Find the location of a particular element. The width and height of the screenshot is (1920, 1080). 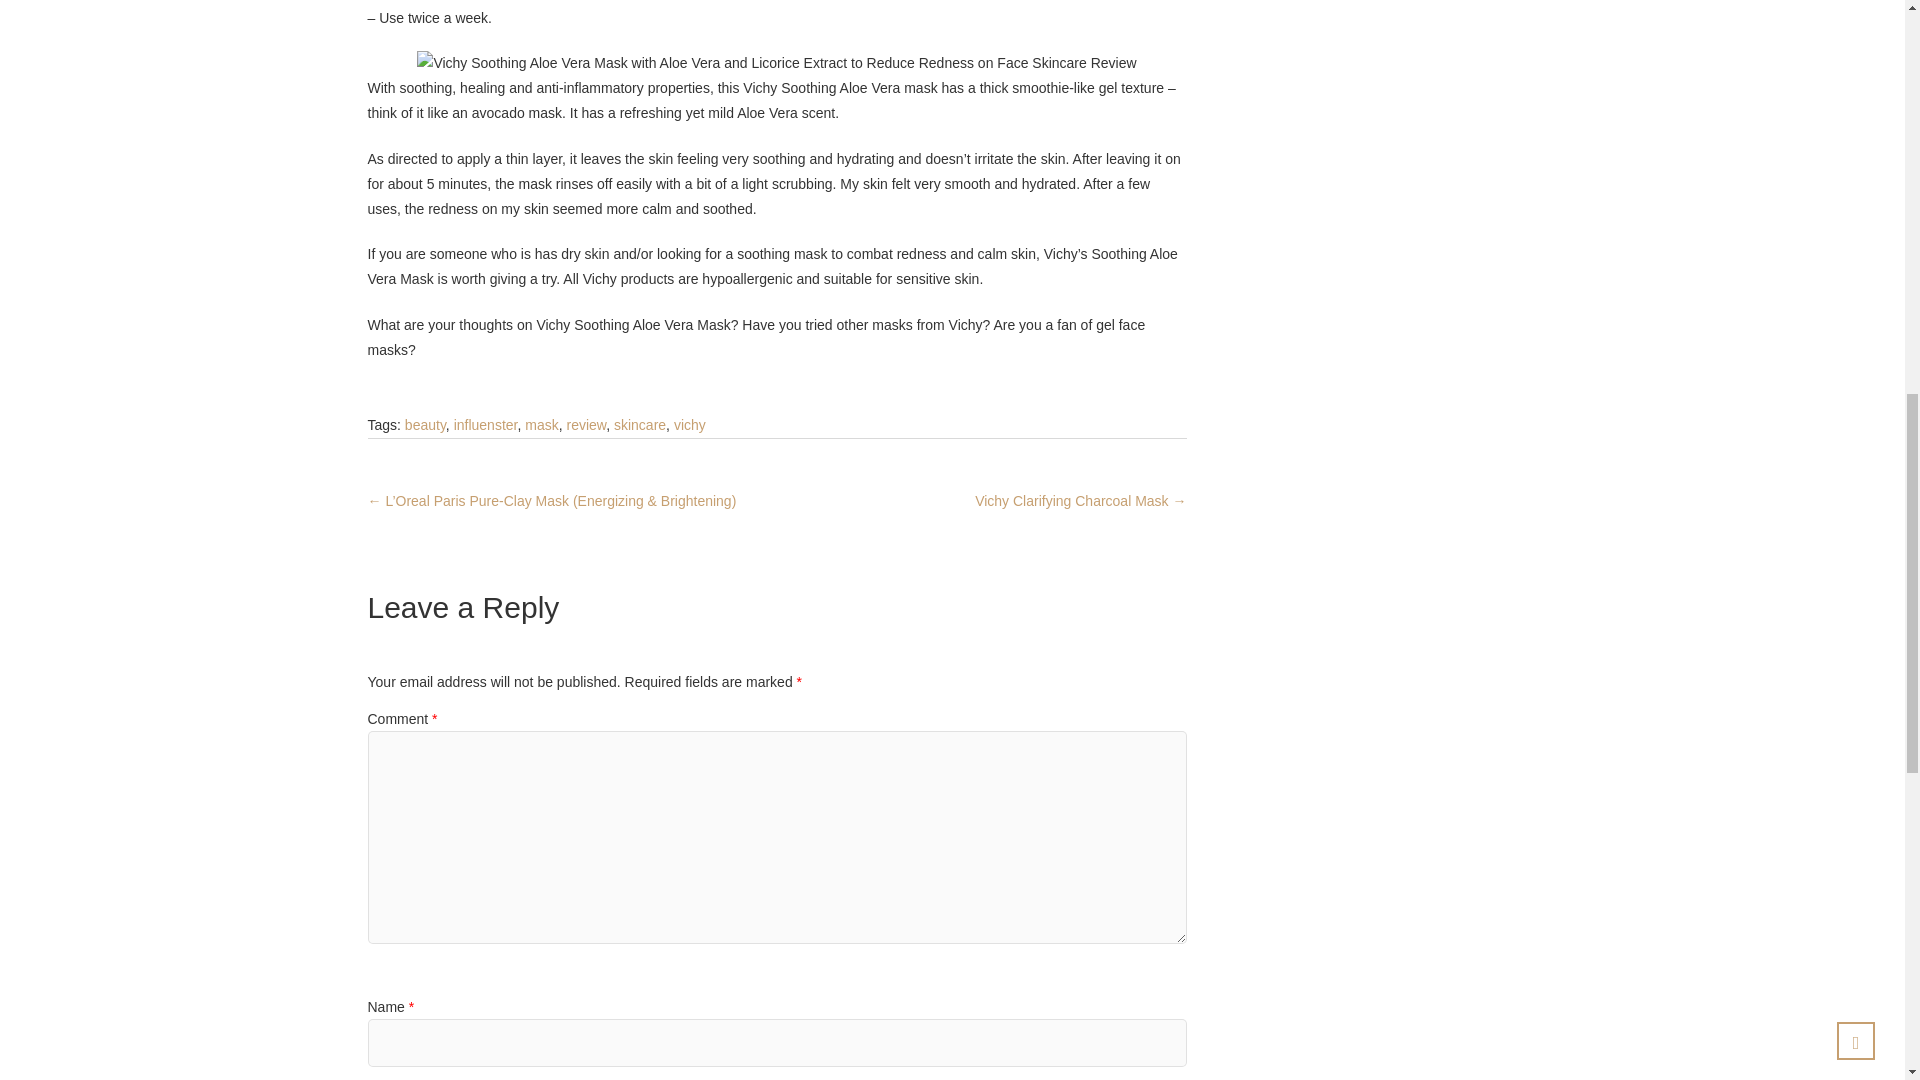

review is located at coordinates (586, 424).